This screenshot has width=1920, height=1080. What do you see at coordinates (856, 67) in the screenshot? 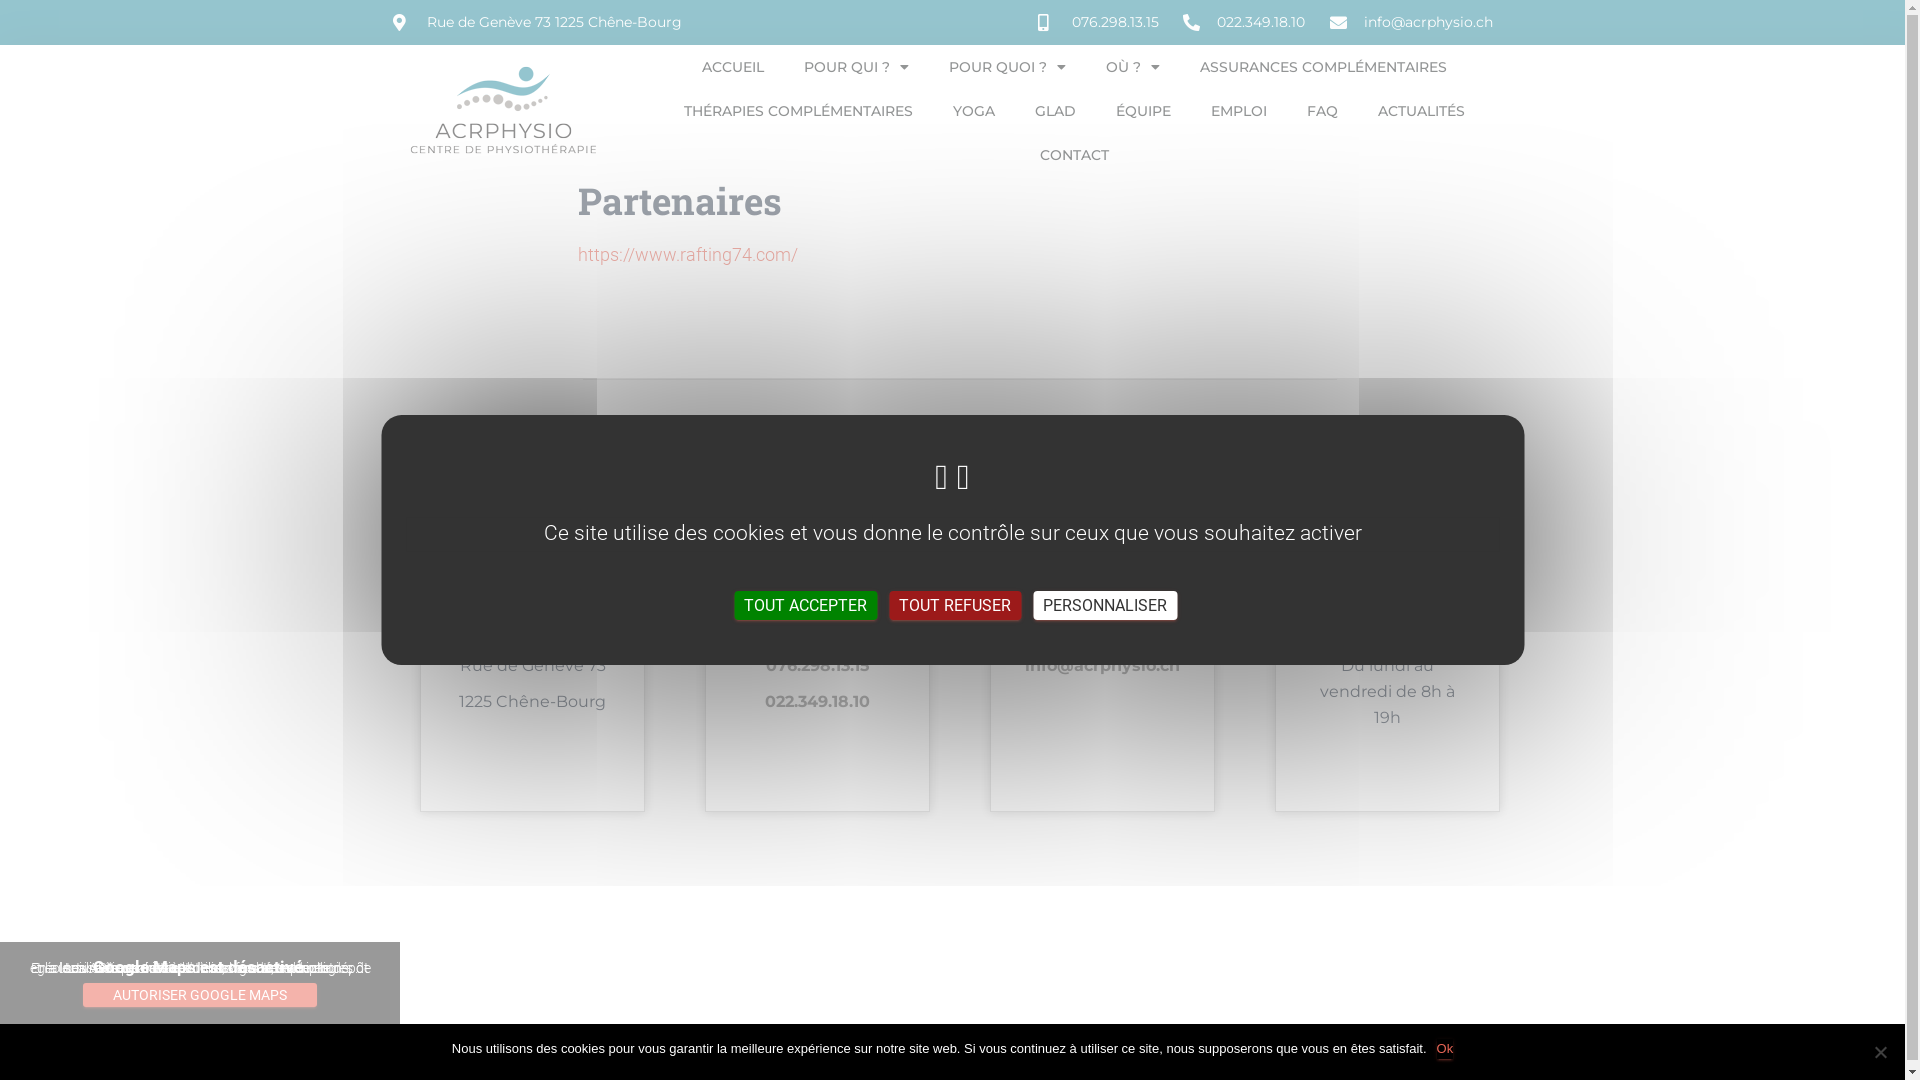
I see `POUR QUI ?` at bounding box center [856, 67].